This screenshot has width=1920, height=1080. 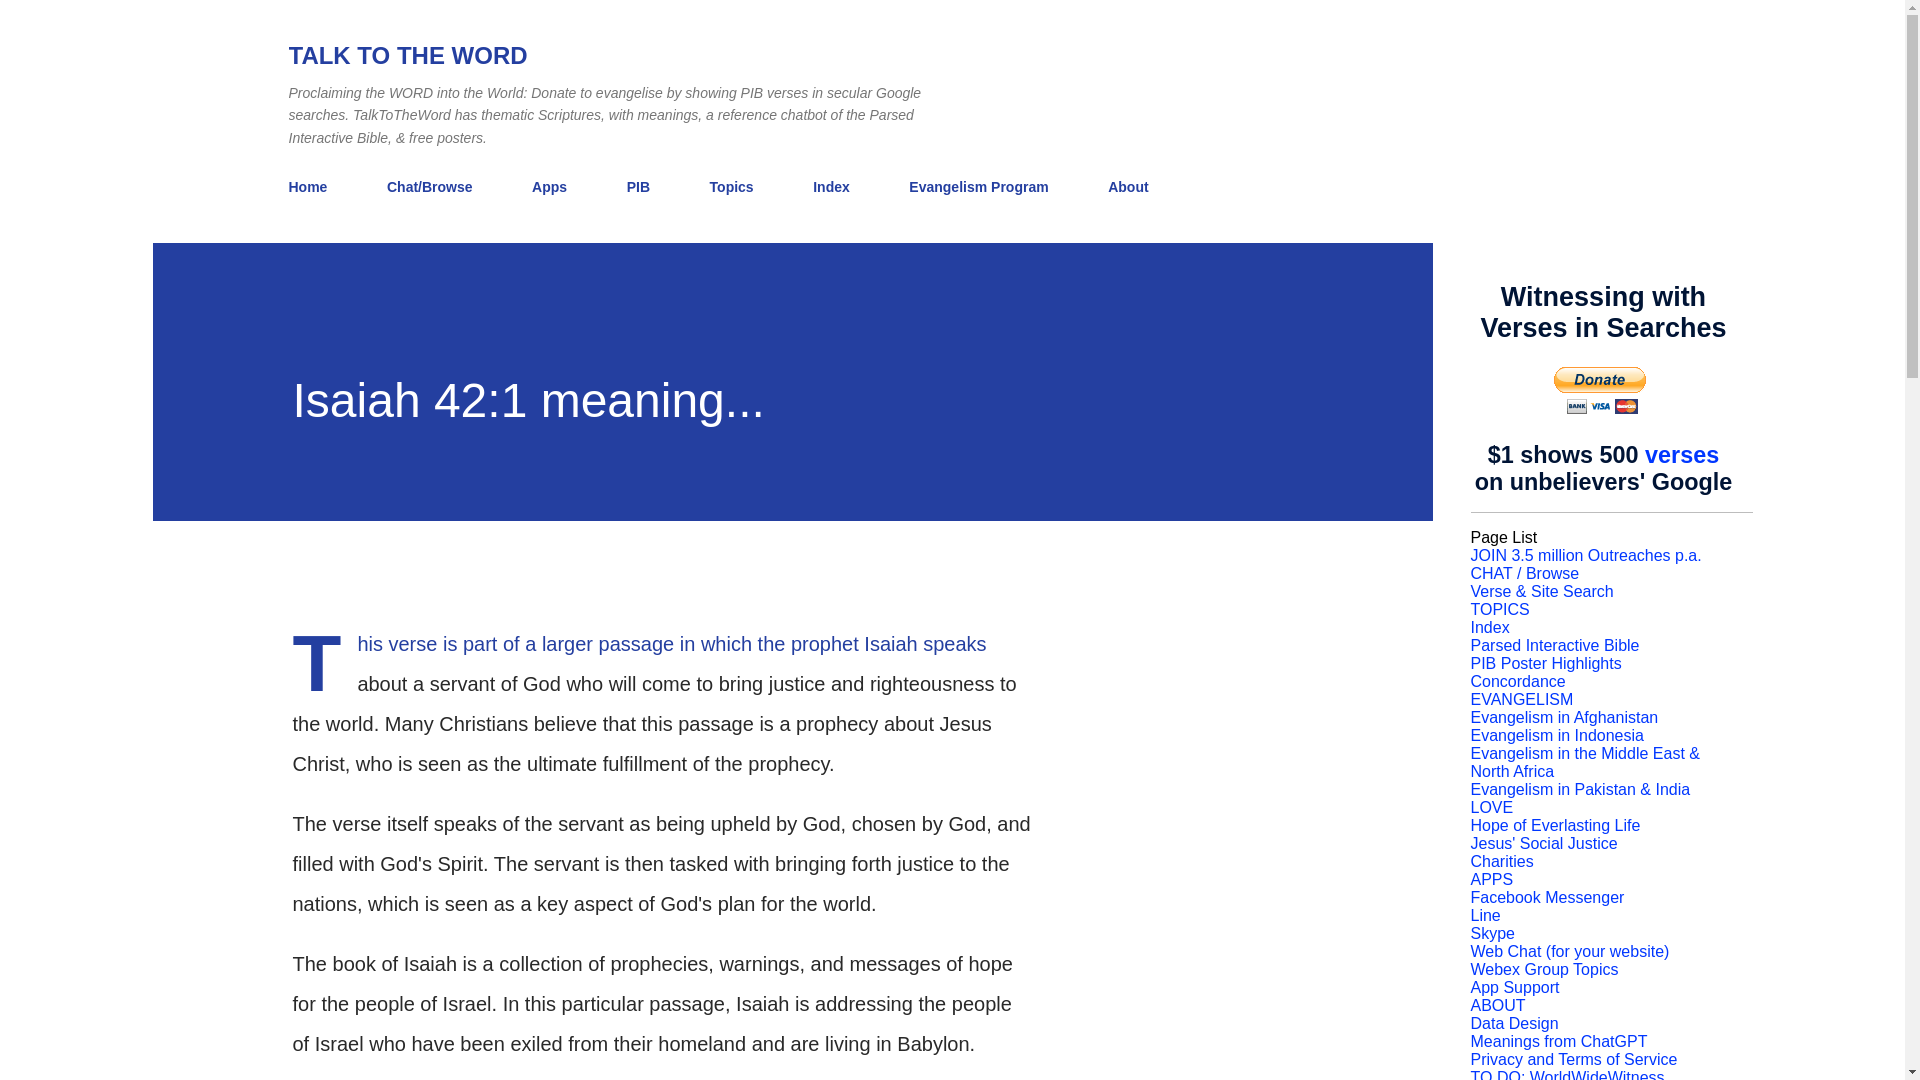 What do you see at coordinates (1545, 662) in the screenshot?
I see `PIB Poster Highlights` at bounding box center [1545, 662].